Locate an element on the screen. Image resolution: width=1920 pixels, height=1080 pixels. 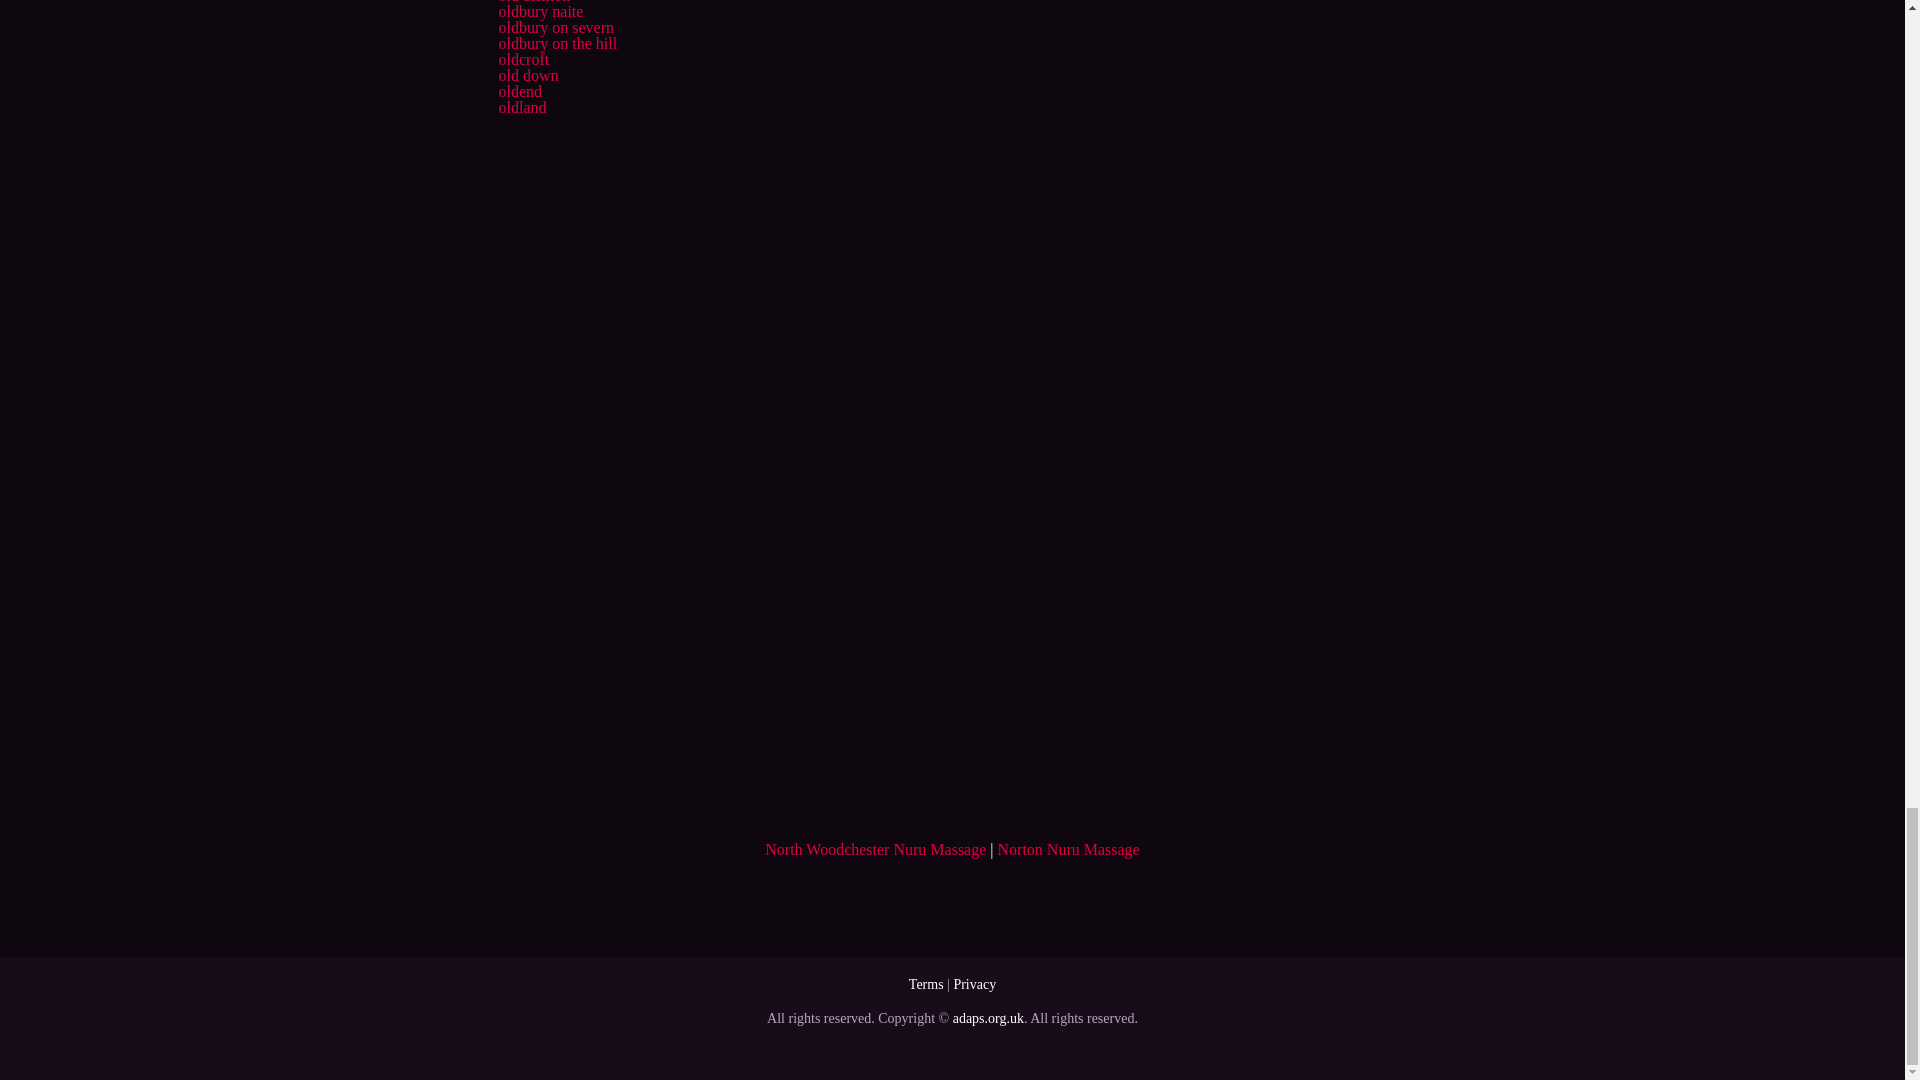
oldend is located at coordinates (519, 92).